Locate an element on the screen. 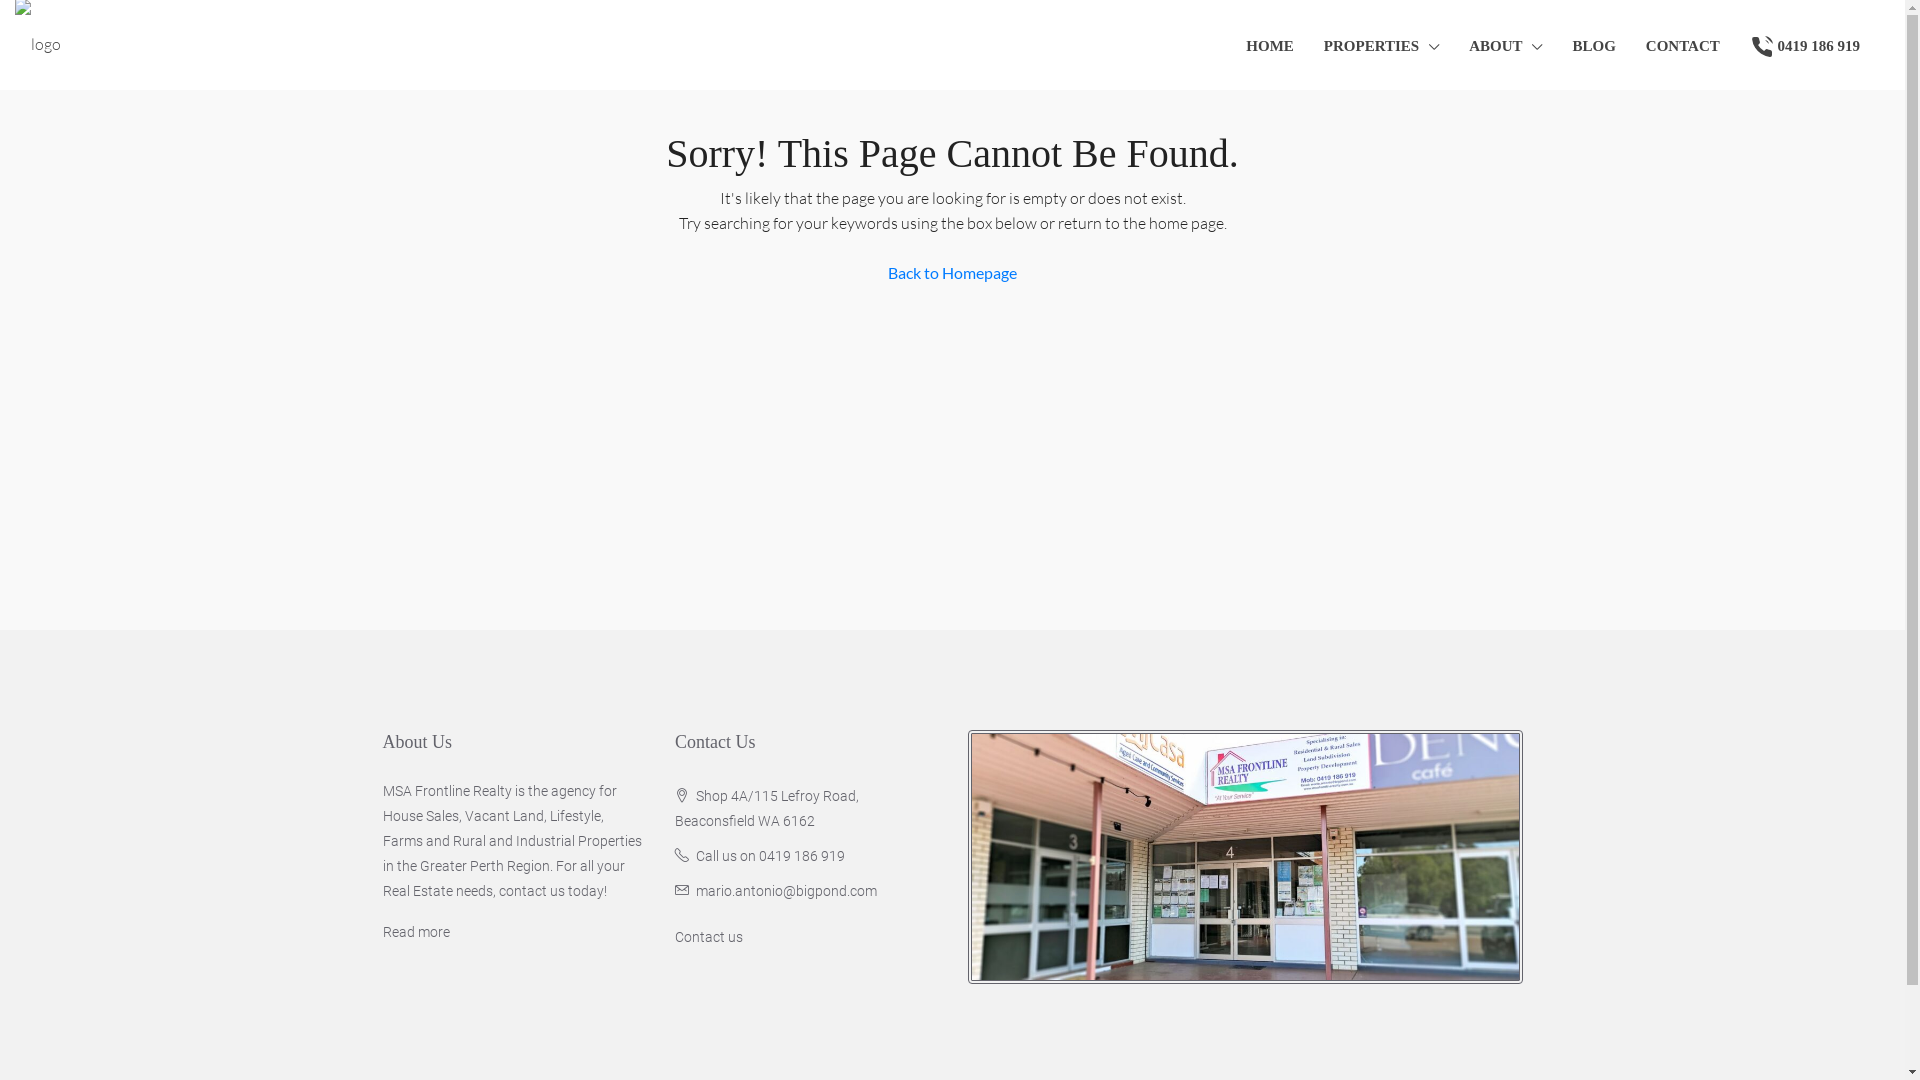  CONTACT is located at coordinates (1683, 45).